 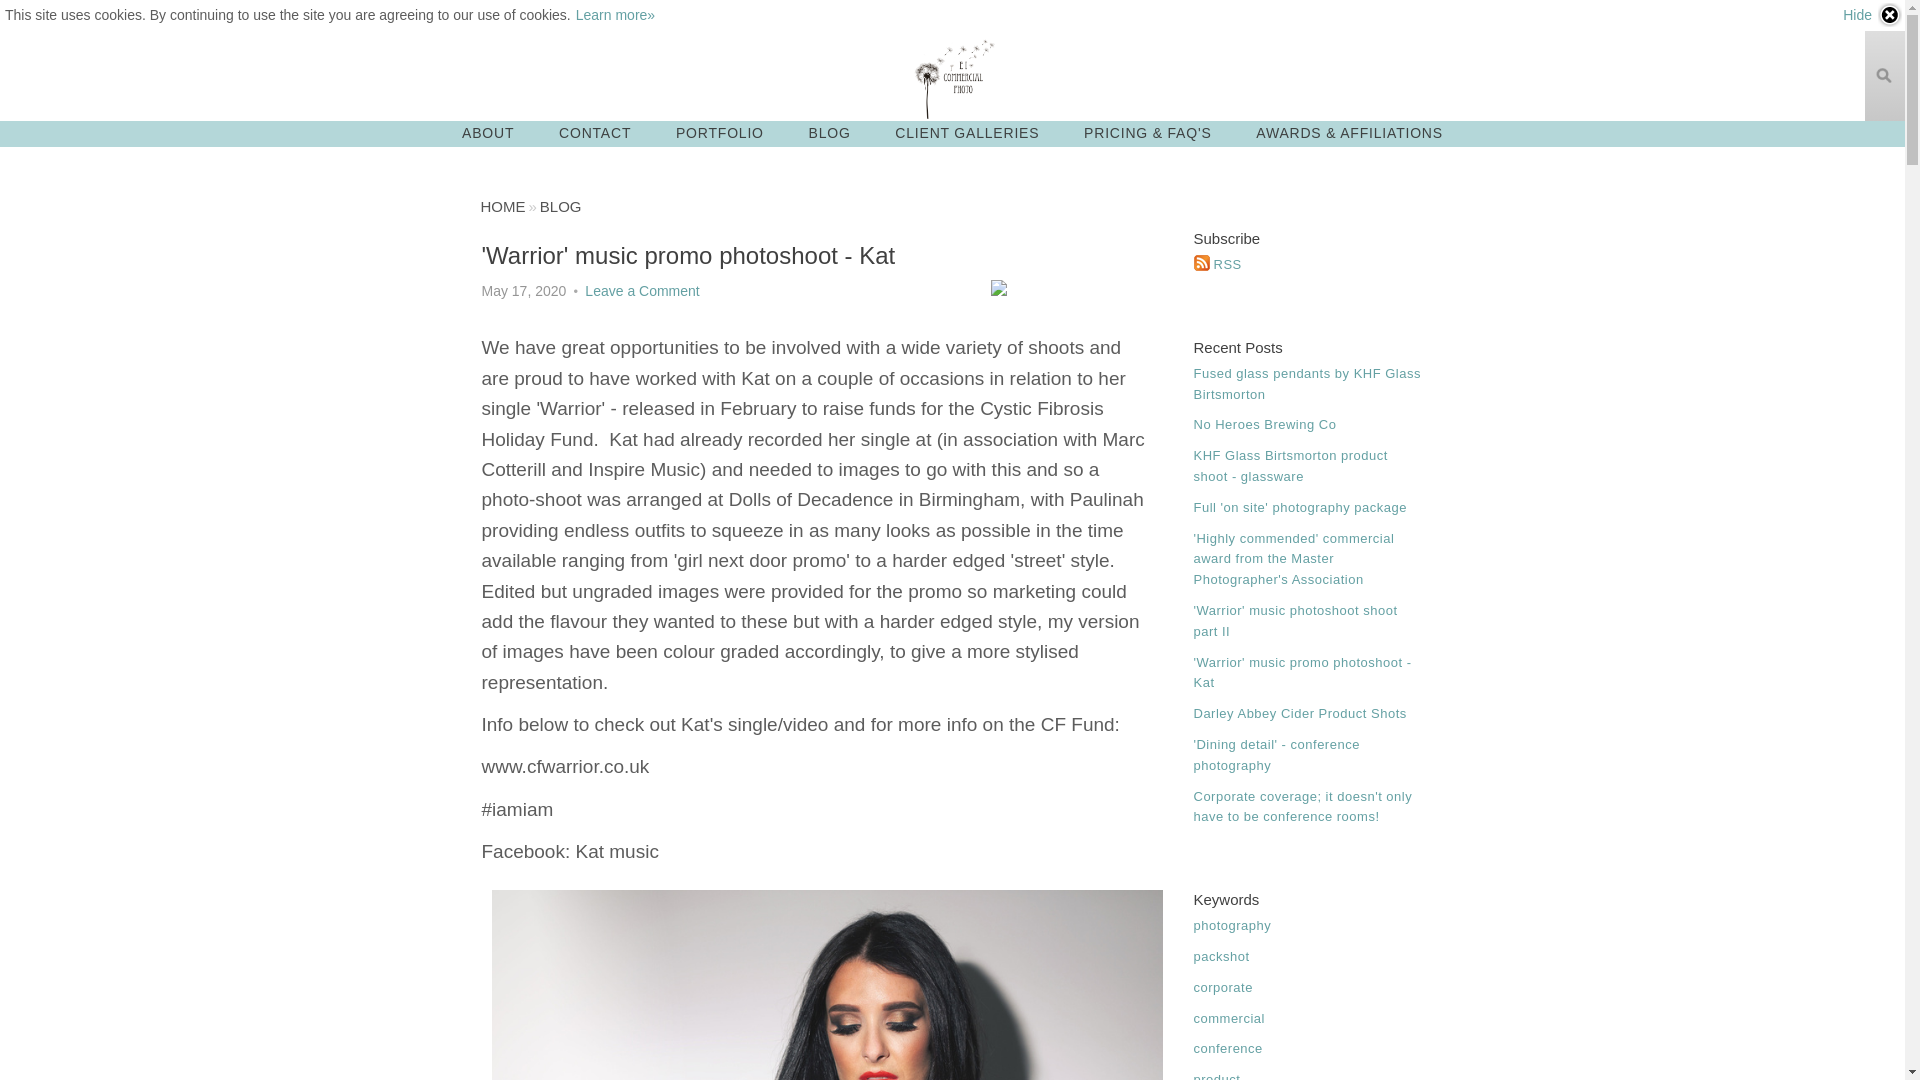 I want to click on BLOG, so click(x=560, y=206).